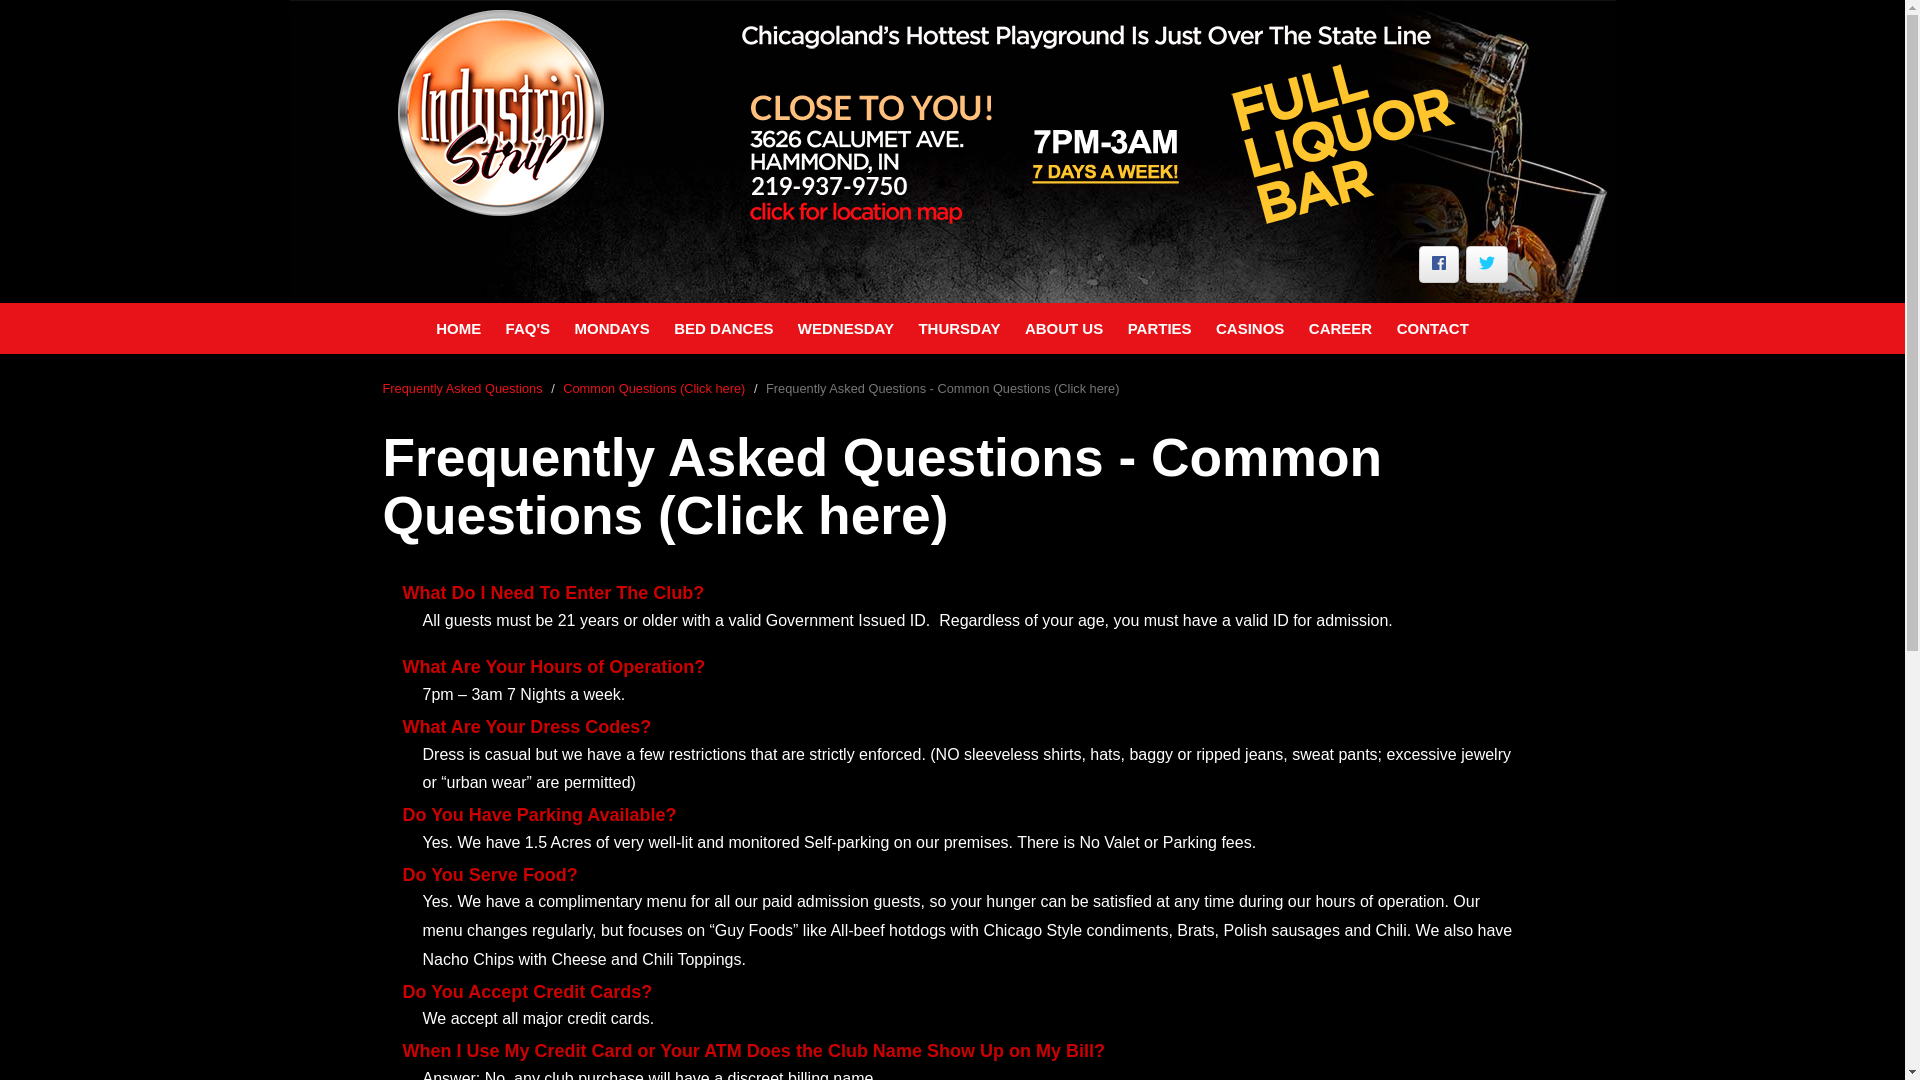  I want to click on BED DANCES, so click(724, 328).